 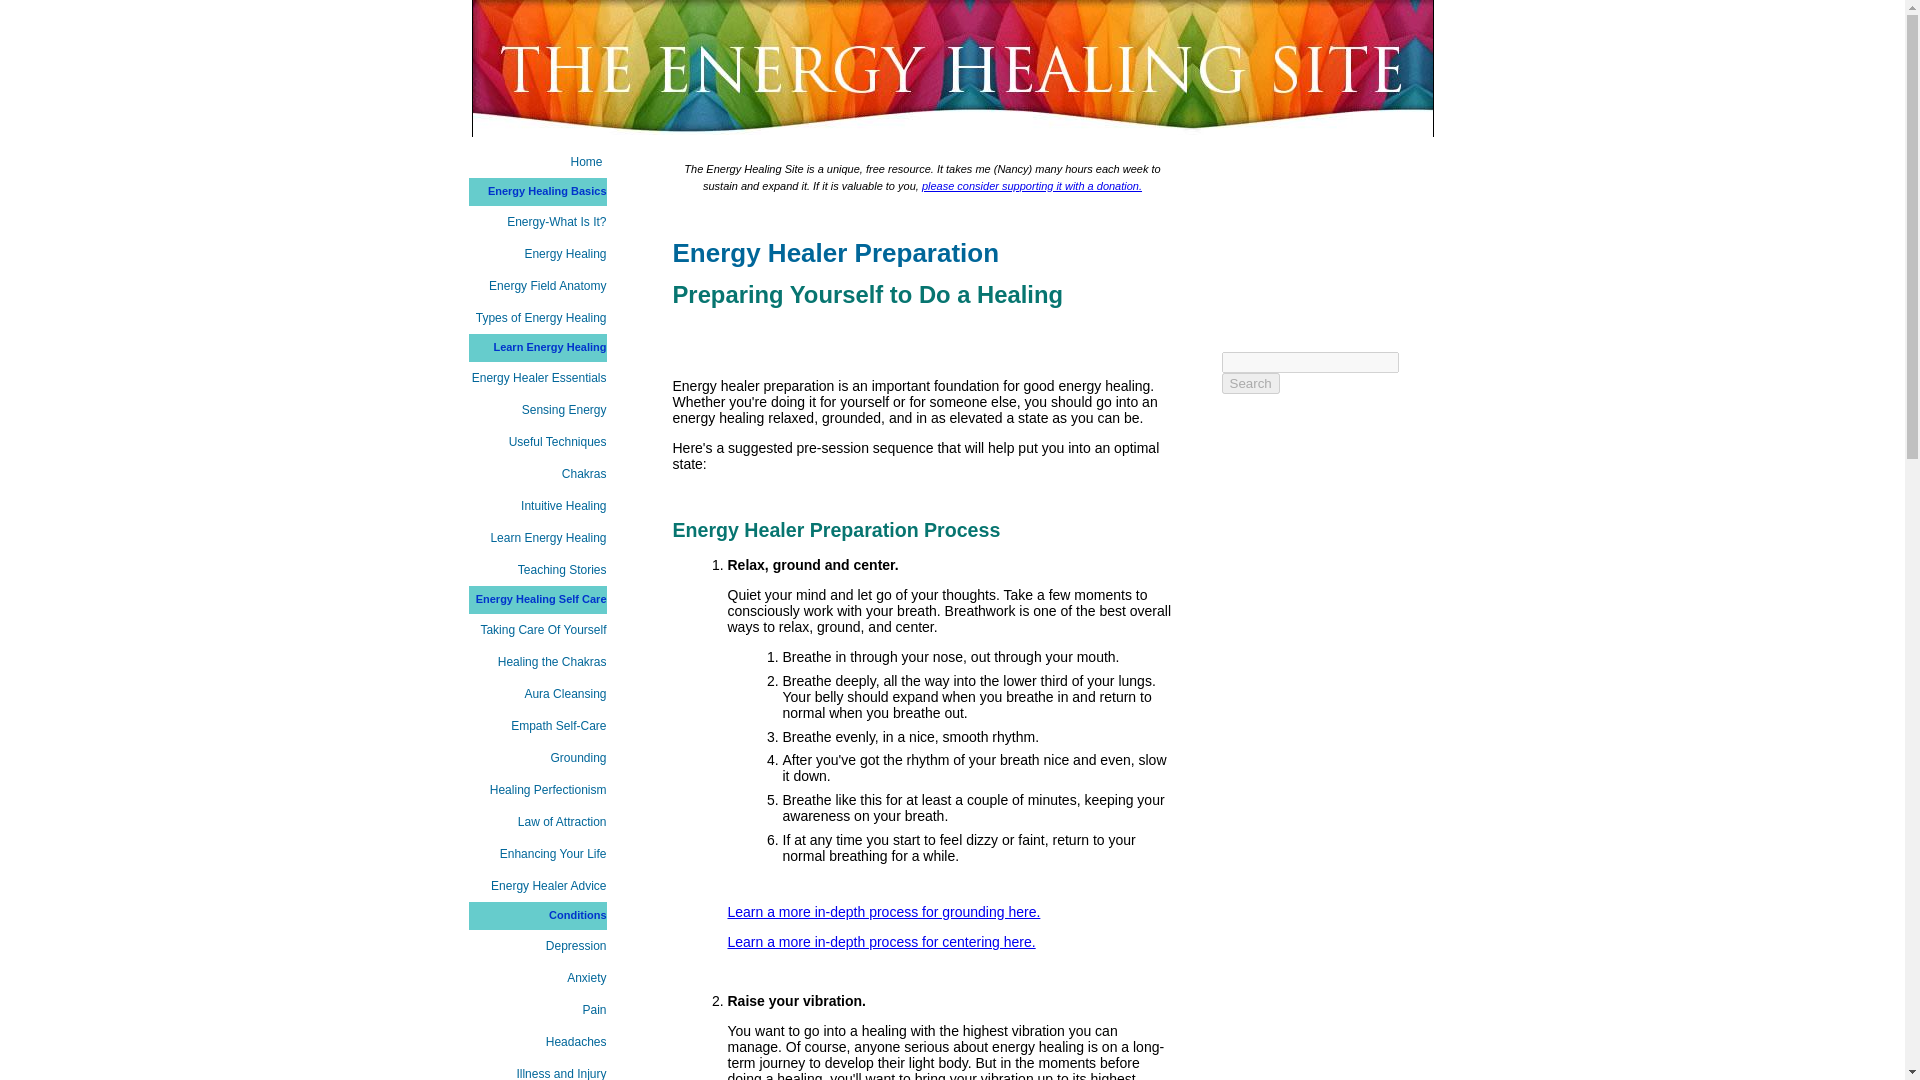 I want to click on Teaching Stories, so click(x=537, y=570).